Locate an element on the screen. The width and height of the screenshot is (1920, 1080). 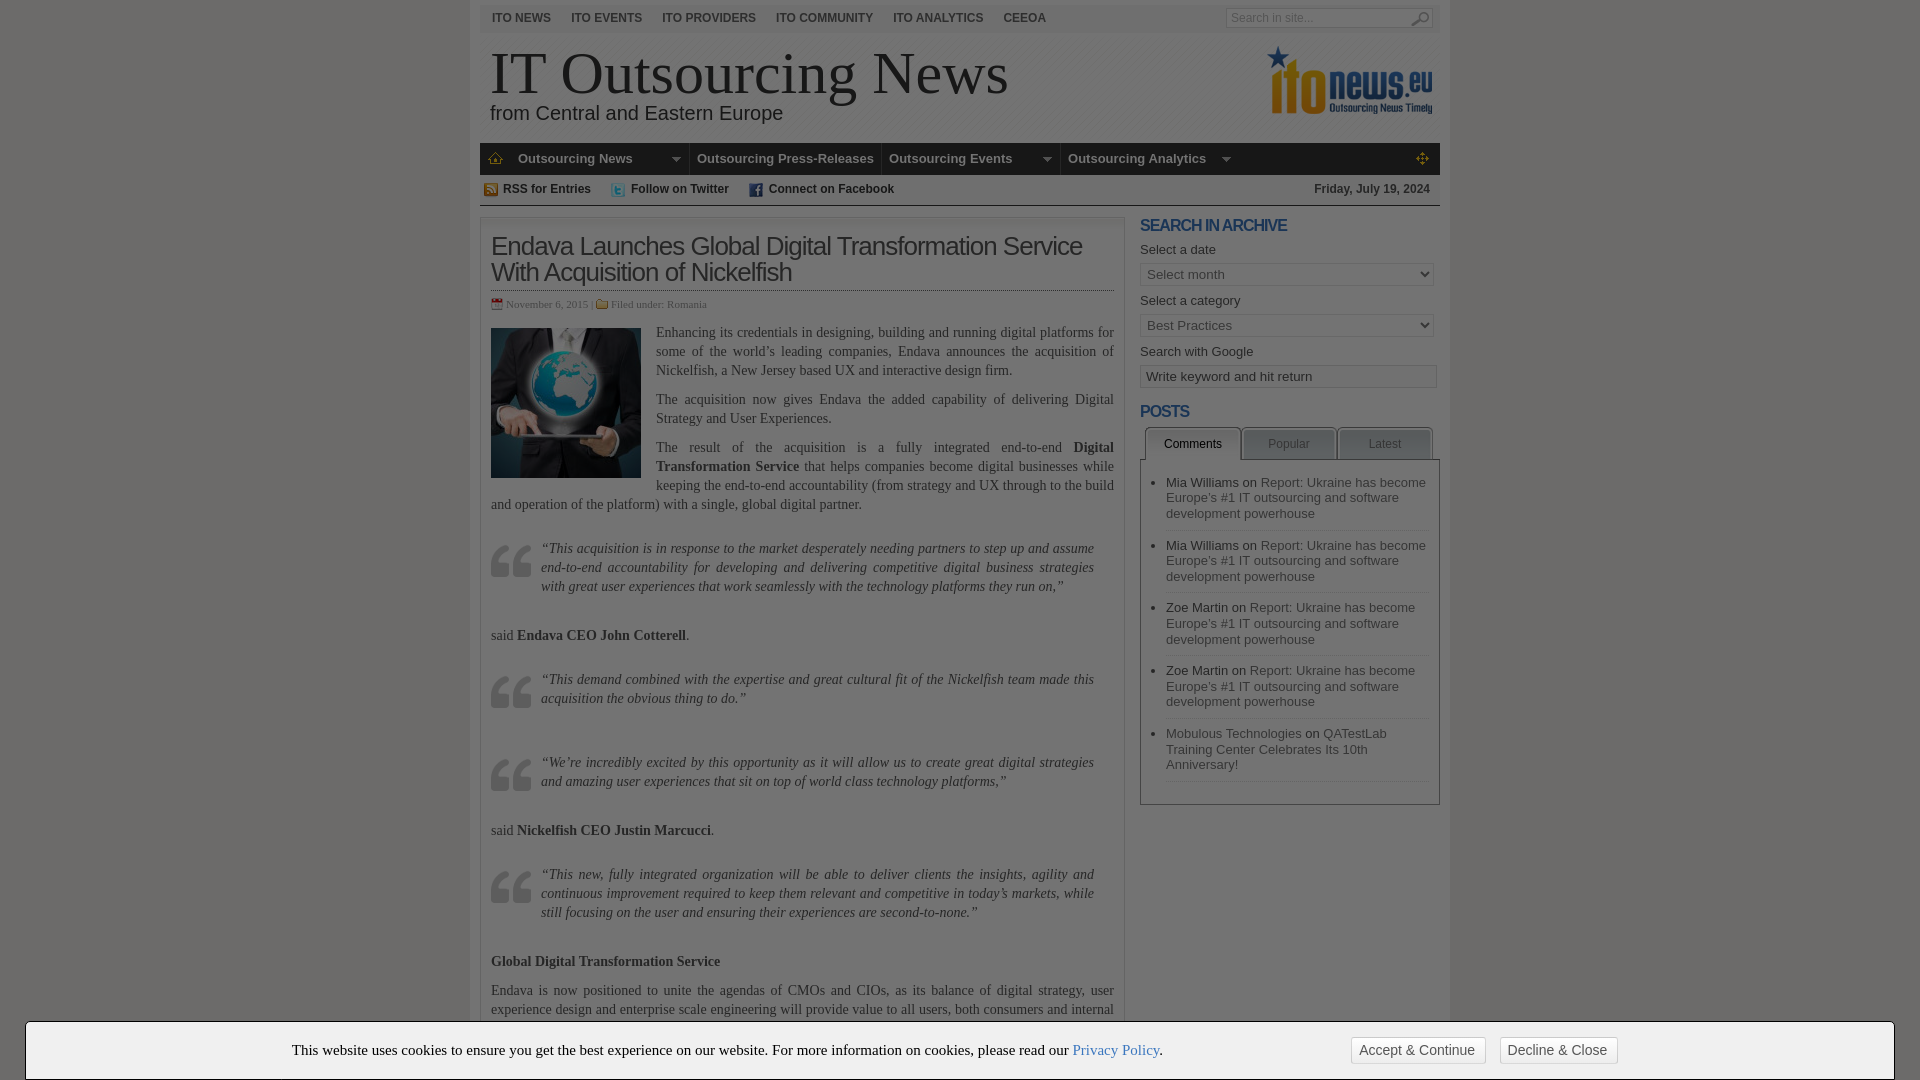
ITO ANALYTICS is located at coordinates (938, 18).